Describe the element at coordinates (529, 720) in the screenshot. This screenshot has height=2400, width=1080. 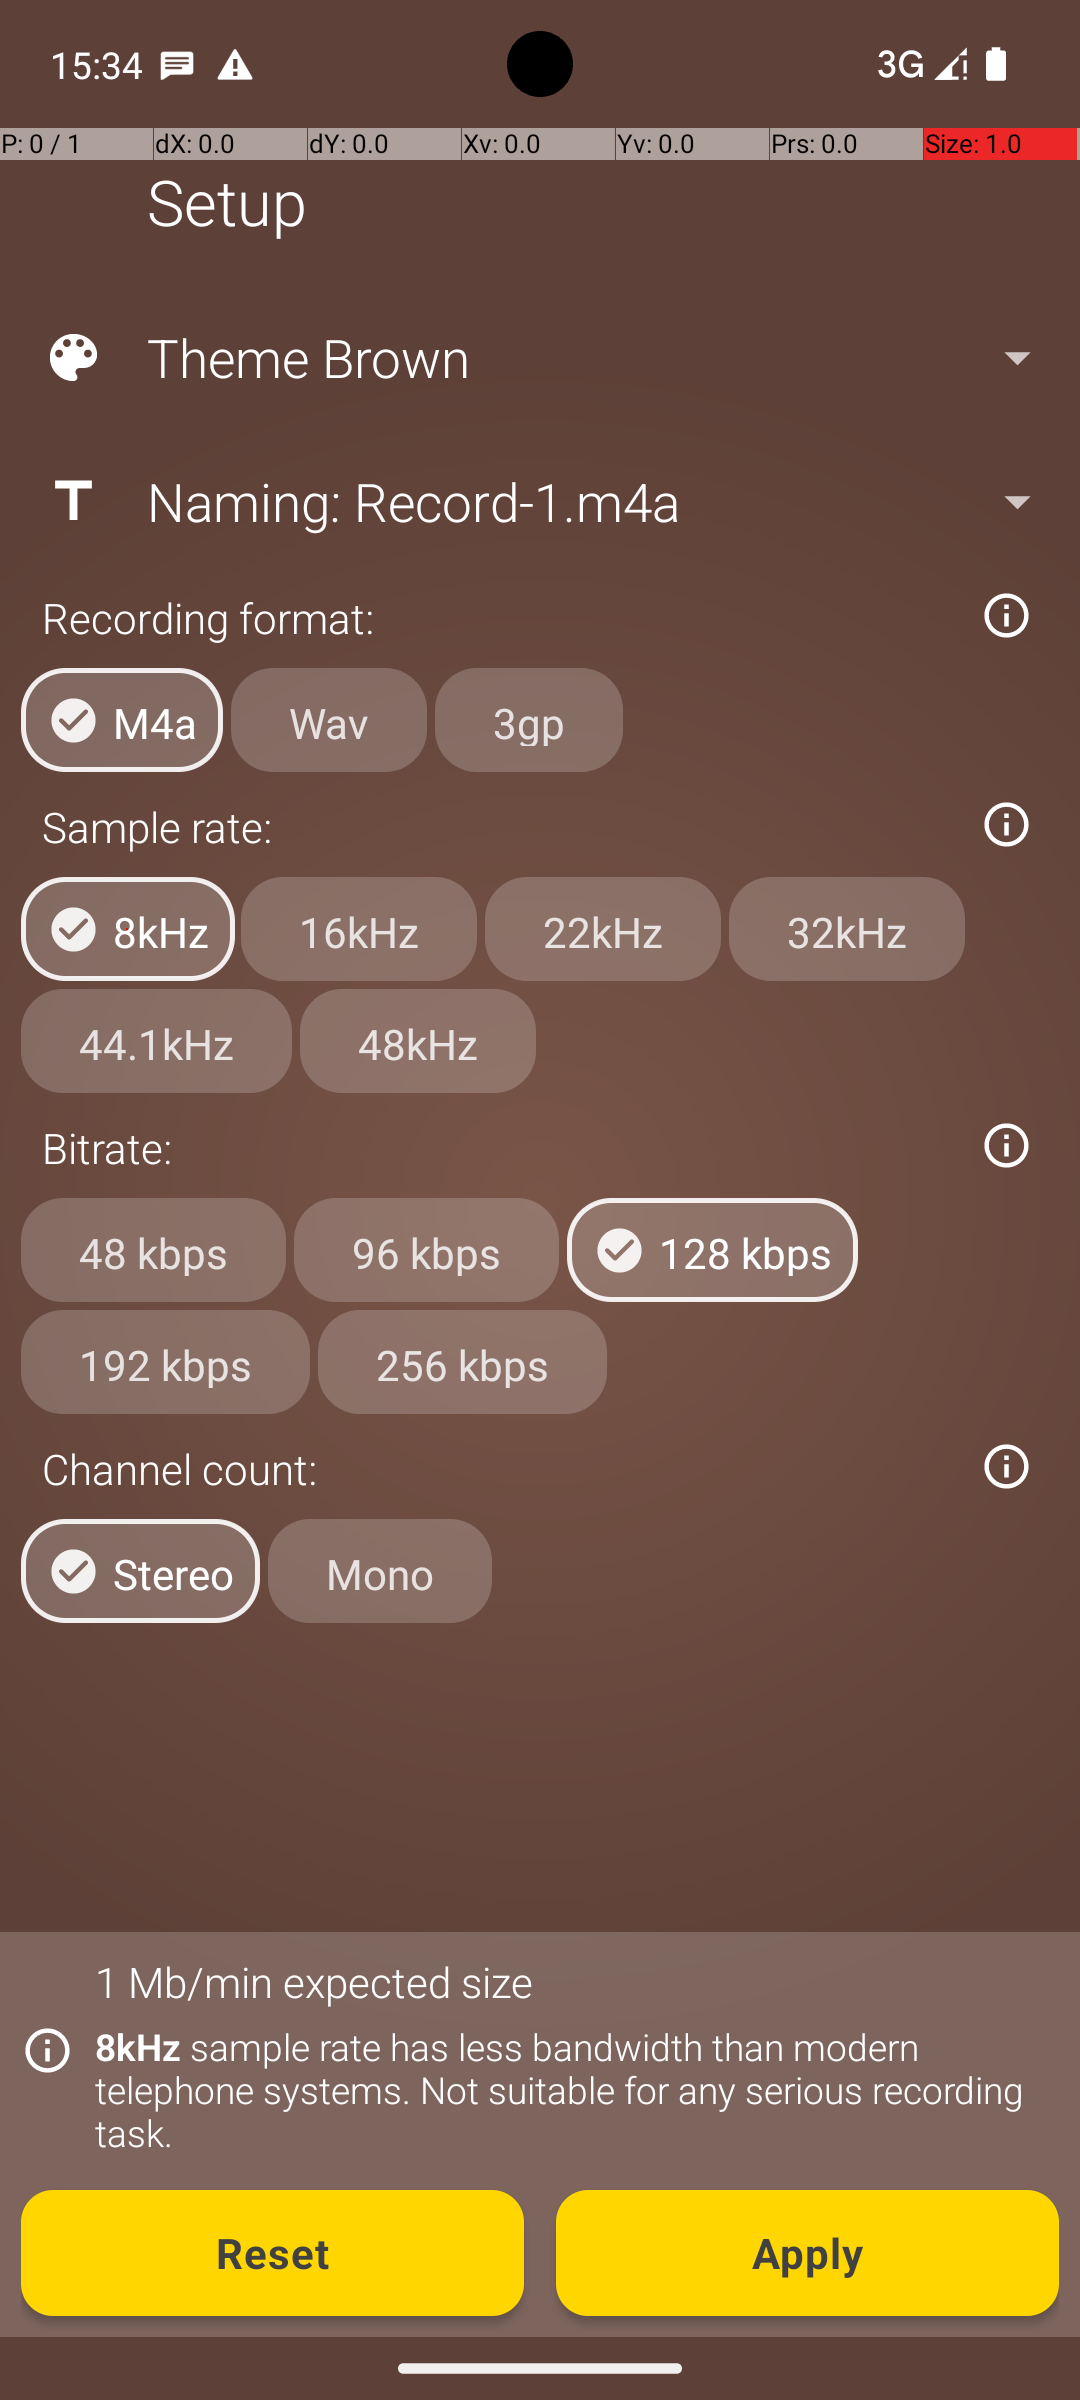
I see `3gp` at that location.